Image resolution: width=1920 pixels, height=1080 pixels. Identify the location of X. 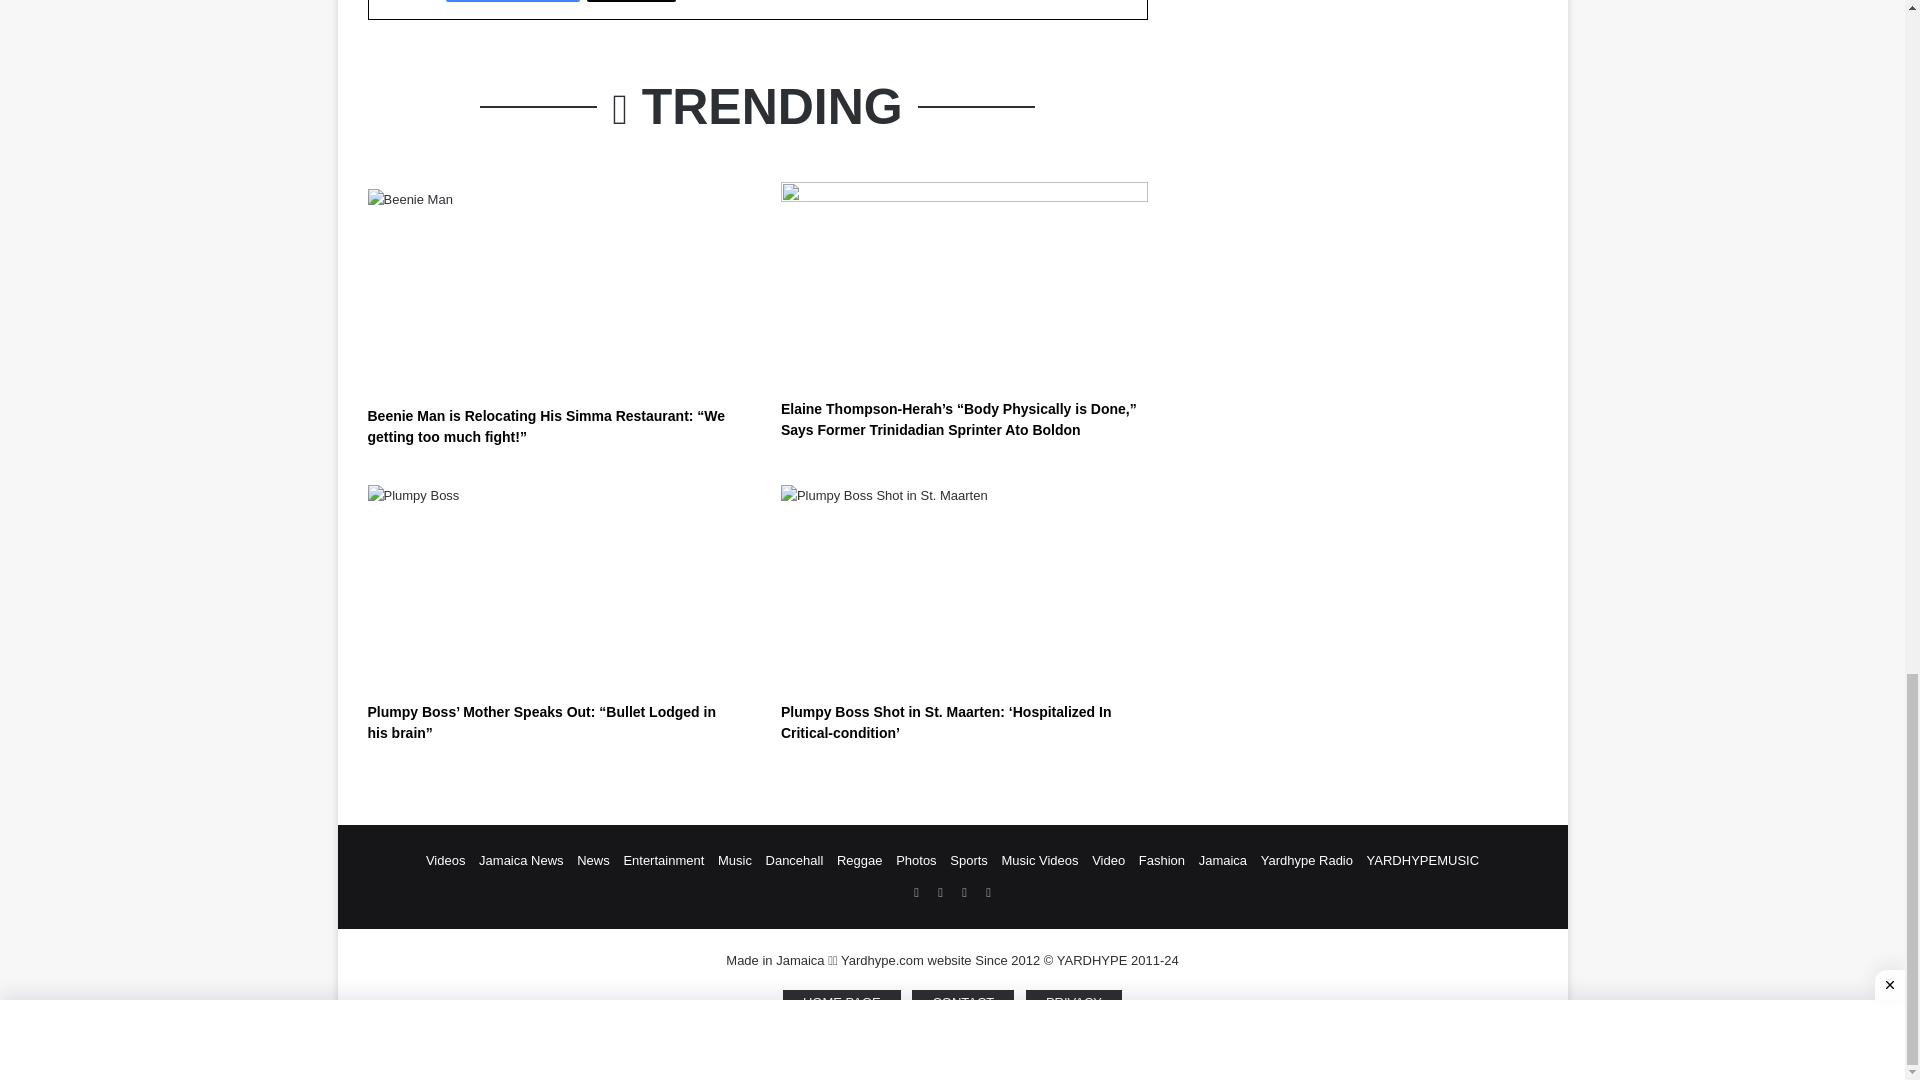
(631, 1).